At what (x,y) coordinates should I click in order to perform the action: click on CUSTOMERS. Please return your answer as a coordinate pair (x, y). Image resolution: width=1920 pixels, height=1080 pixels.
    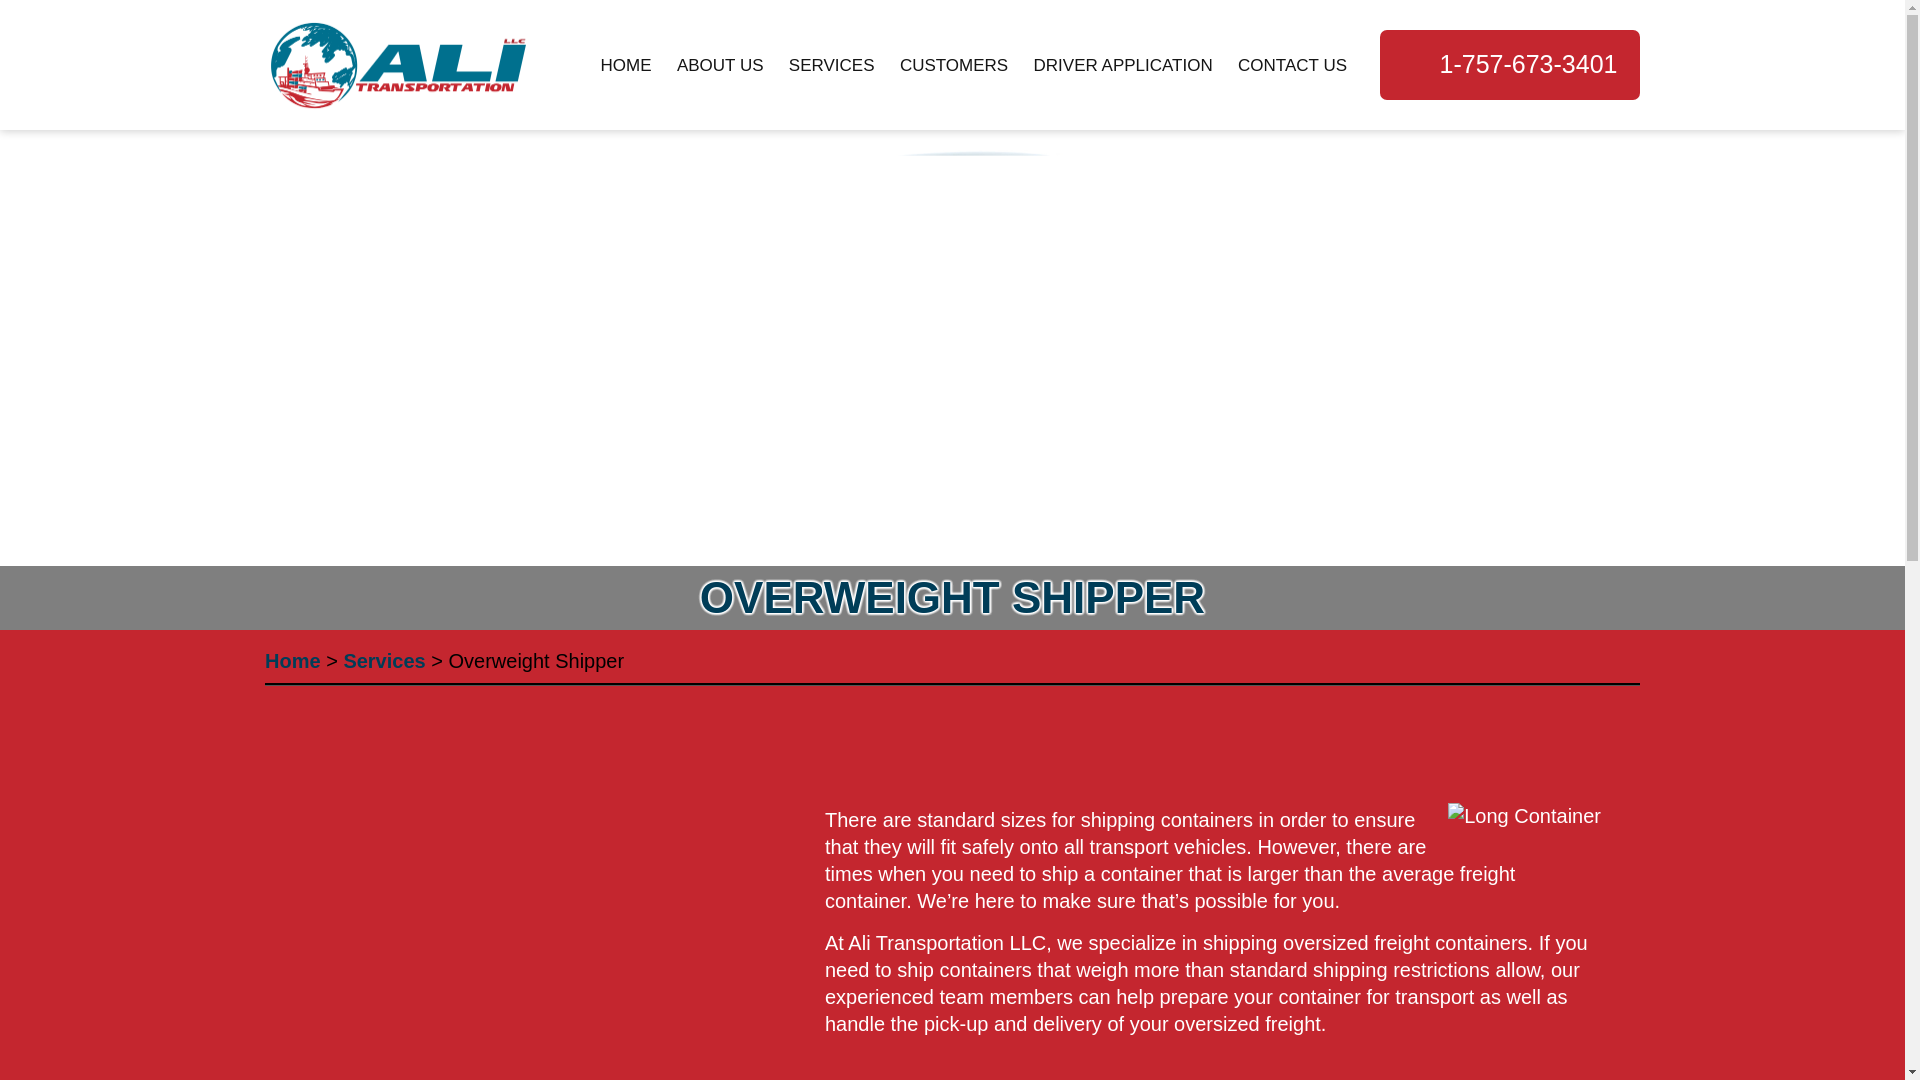
    Looking at the image, I should click on (954, 66).